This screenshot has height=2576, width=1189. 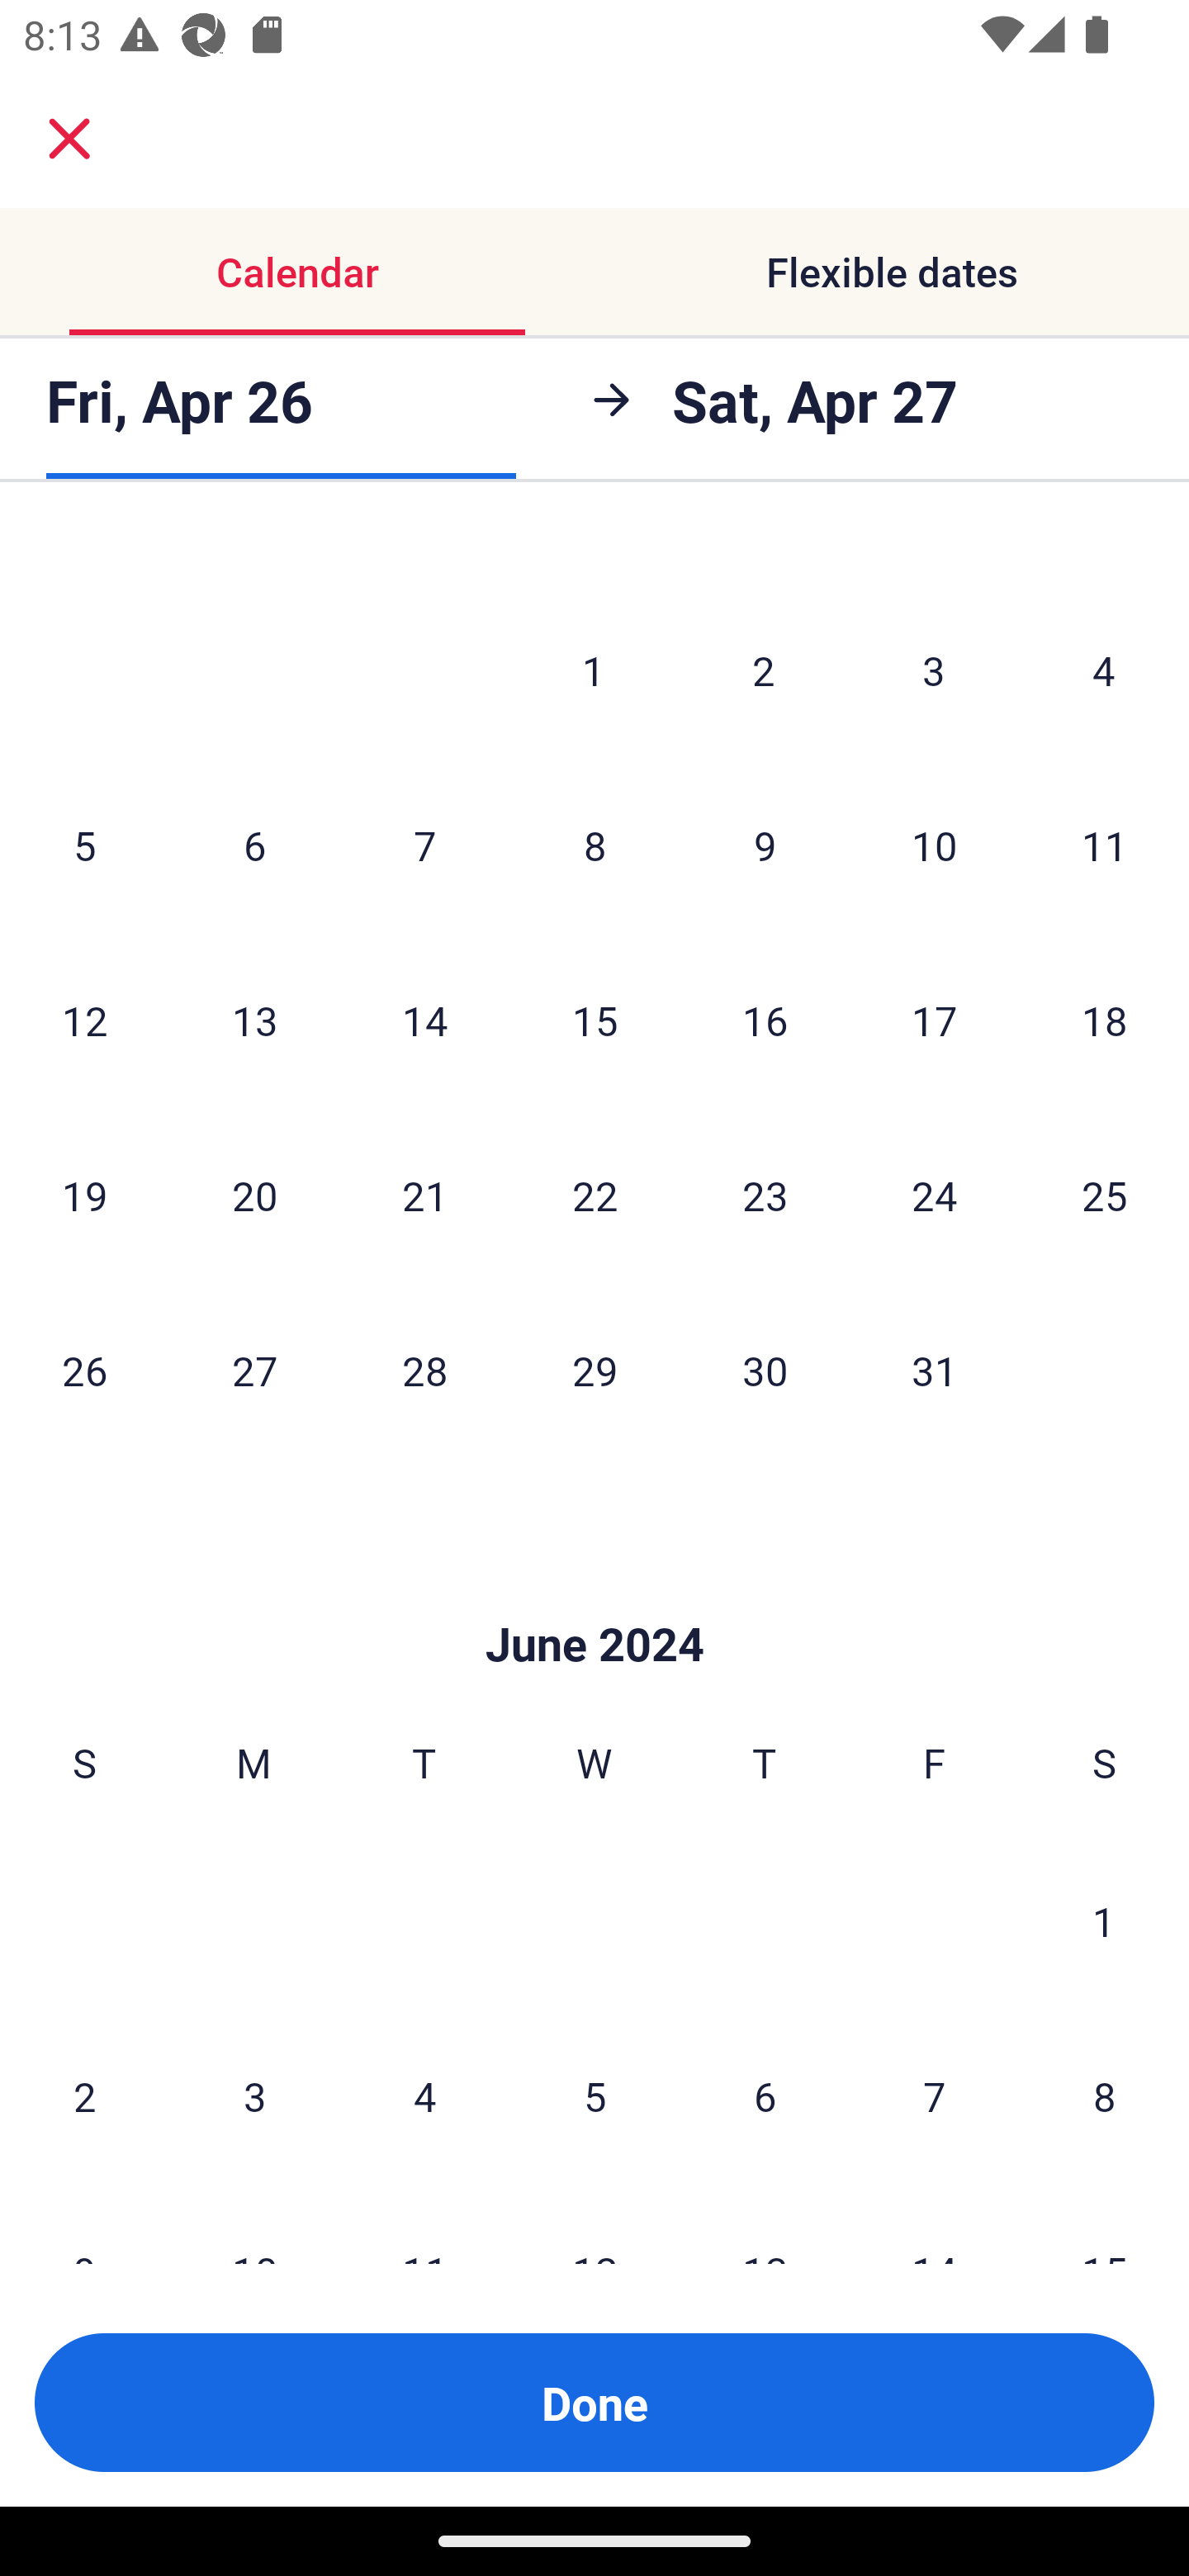 What do you see at coordinates (765, 845) in the screenshot?
I see `9 Thursday, May 9, 2024` at bounding box center [765, 845].